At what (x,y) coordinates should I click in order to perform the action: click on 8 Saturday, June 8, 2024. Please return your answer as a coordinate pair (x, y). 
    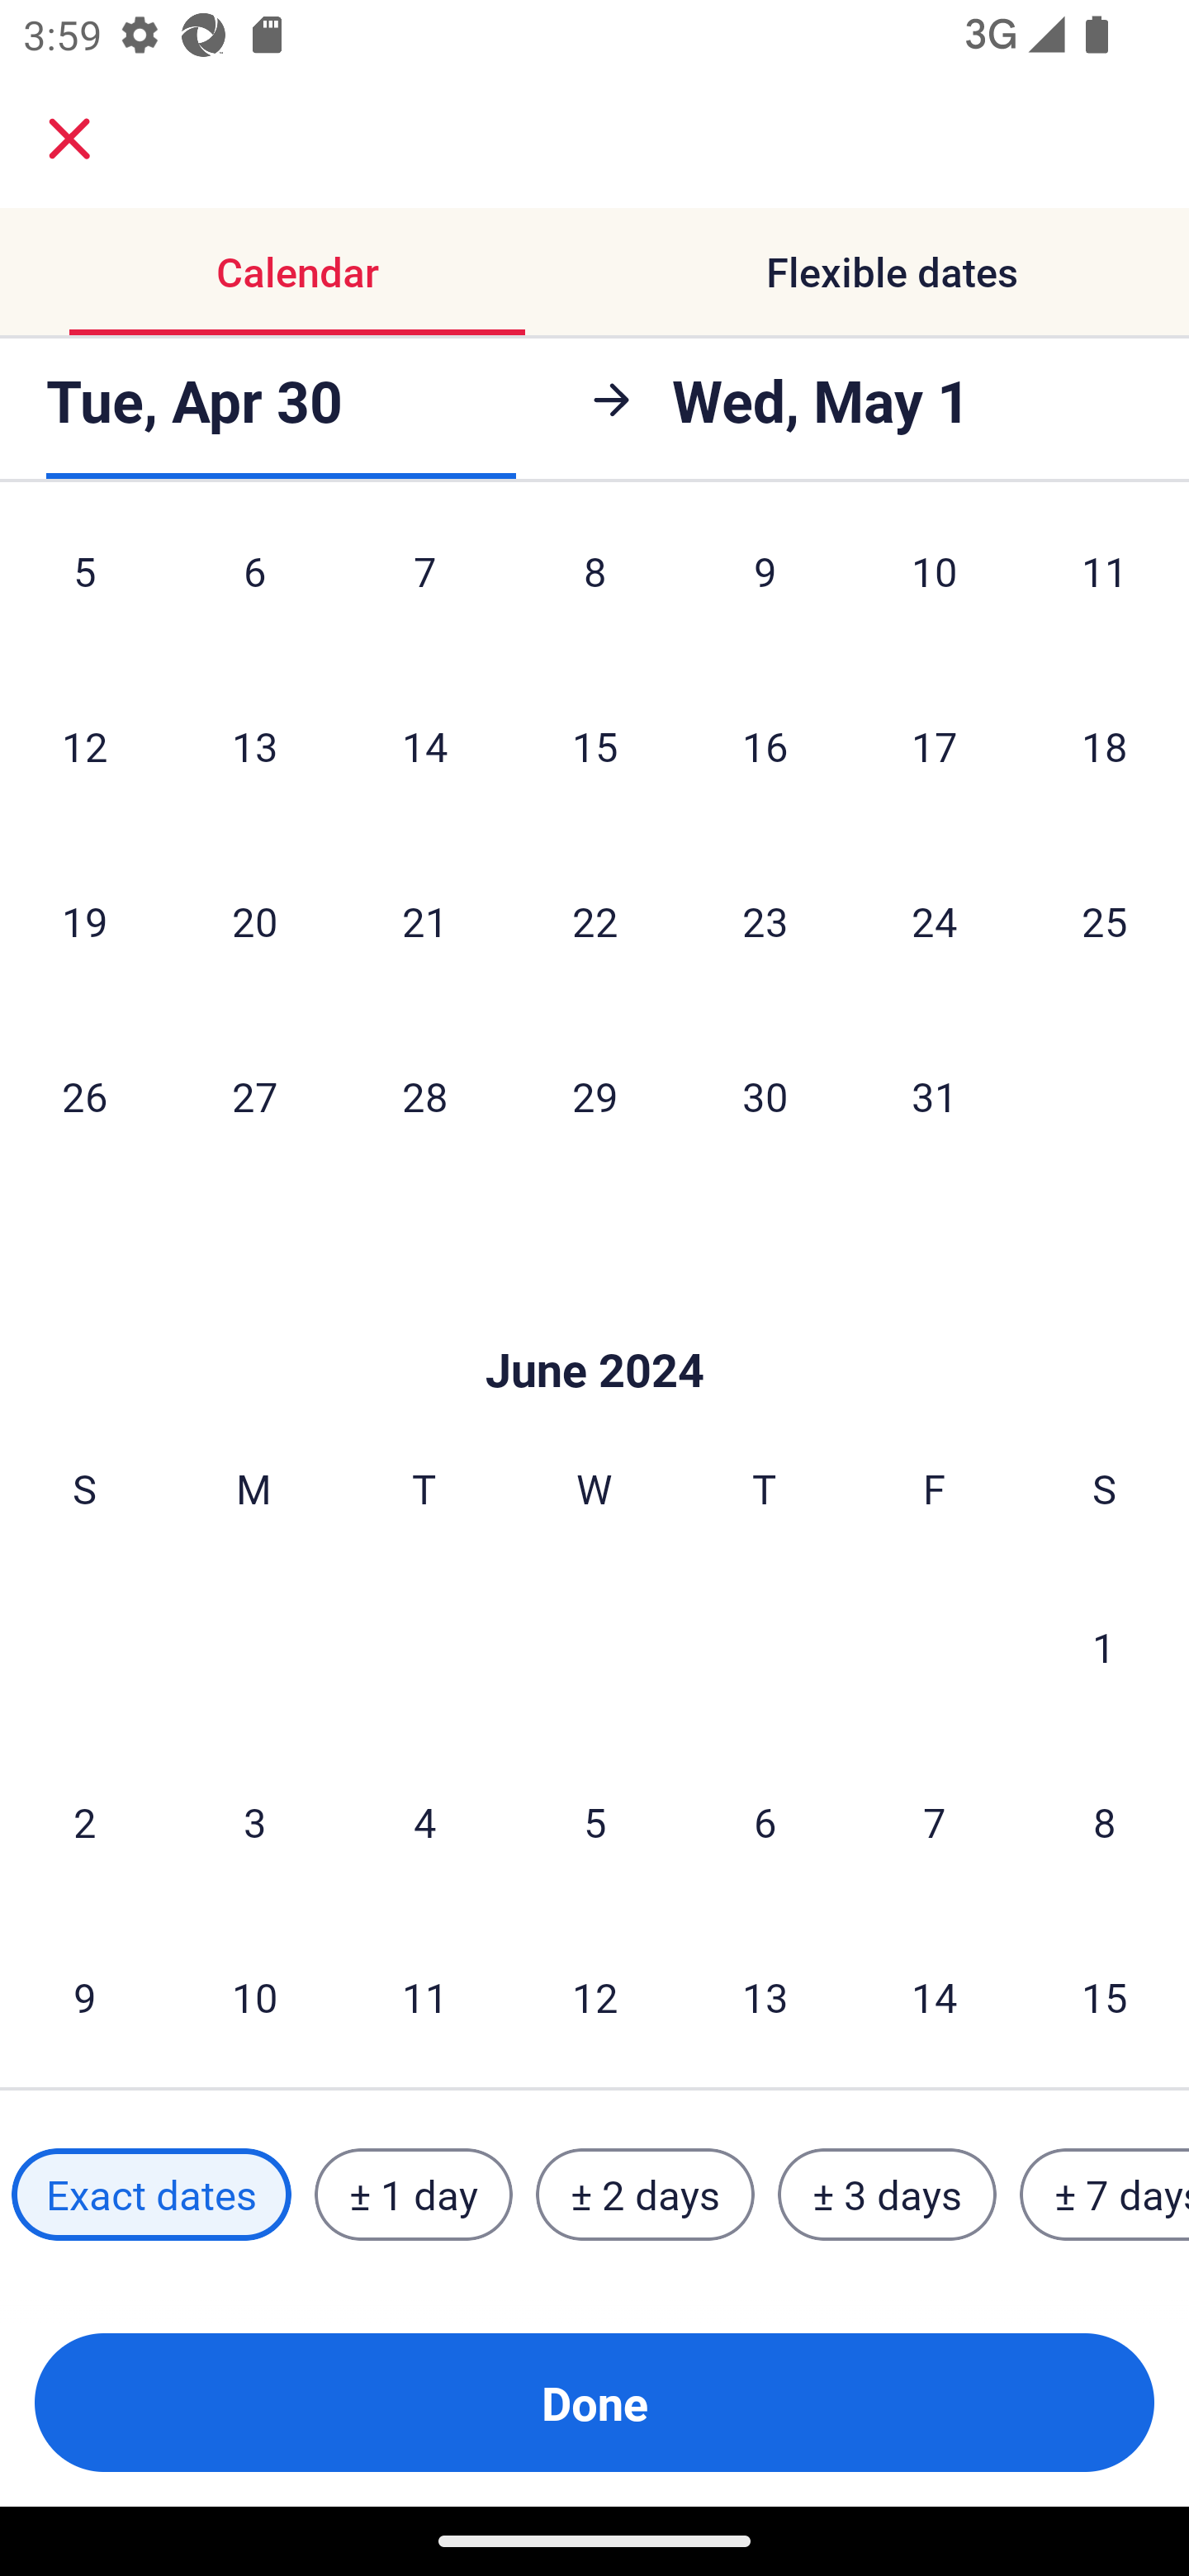
    Looking at the image, I should click on (1105, 1821).